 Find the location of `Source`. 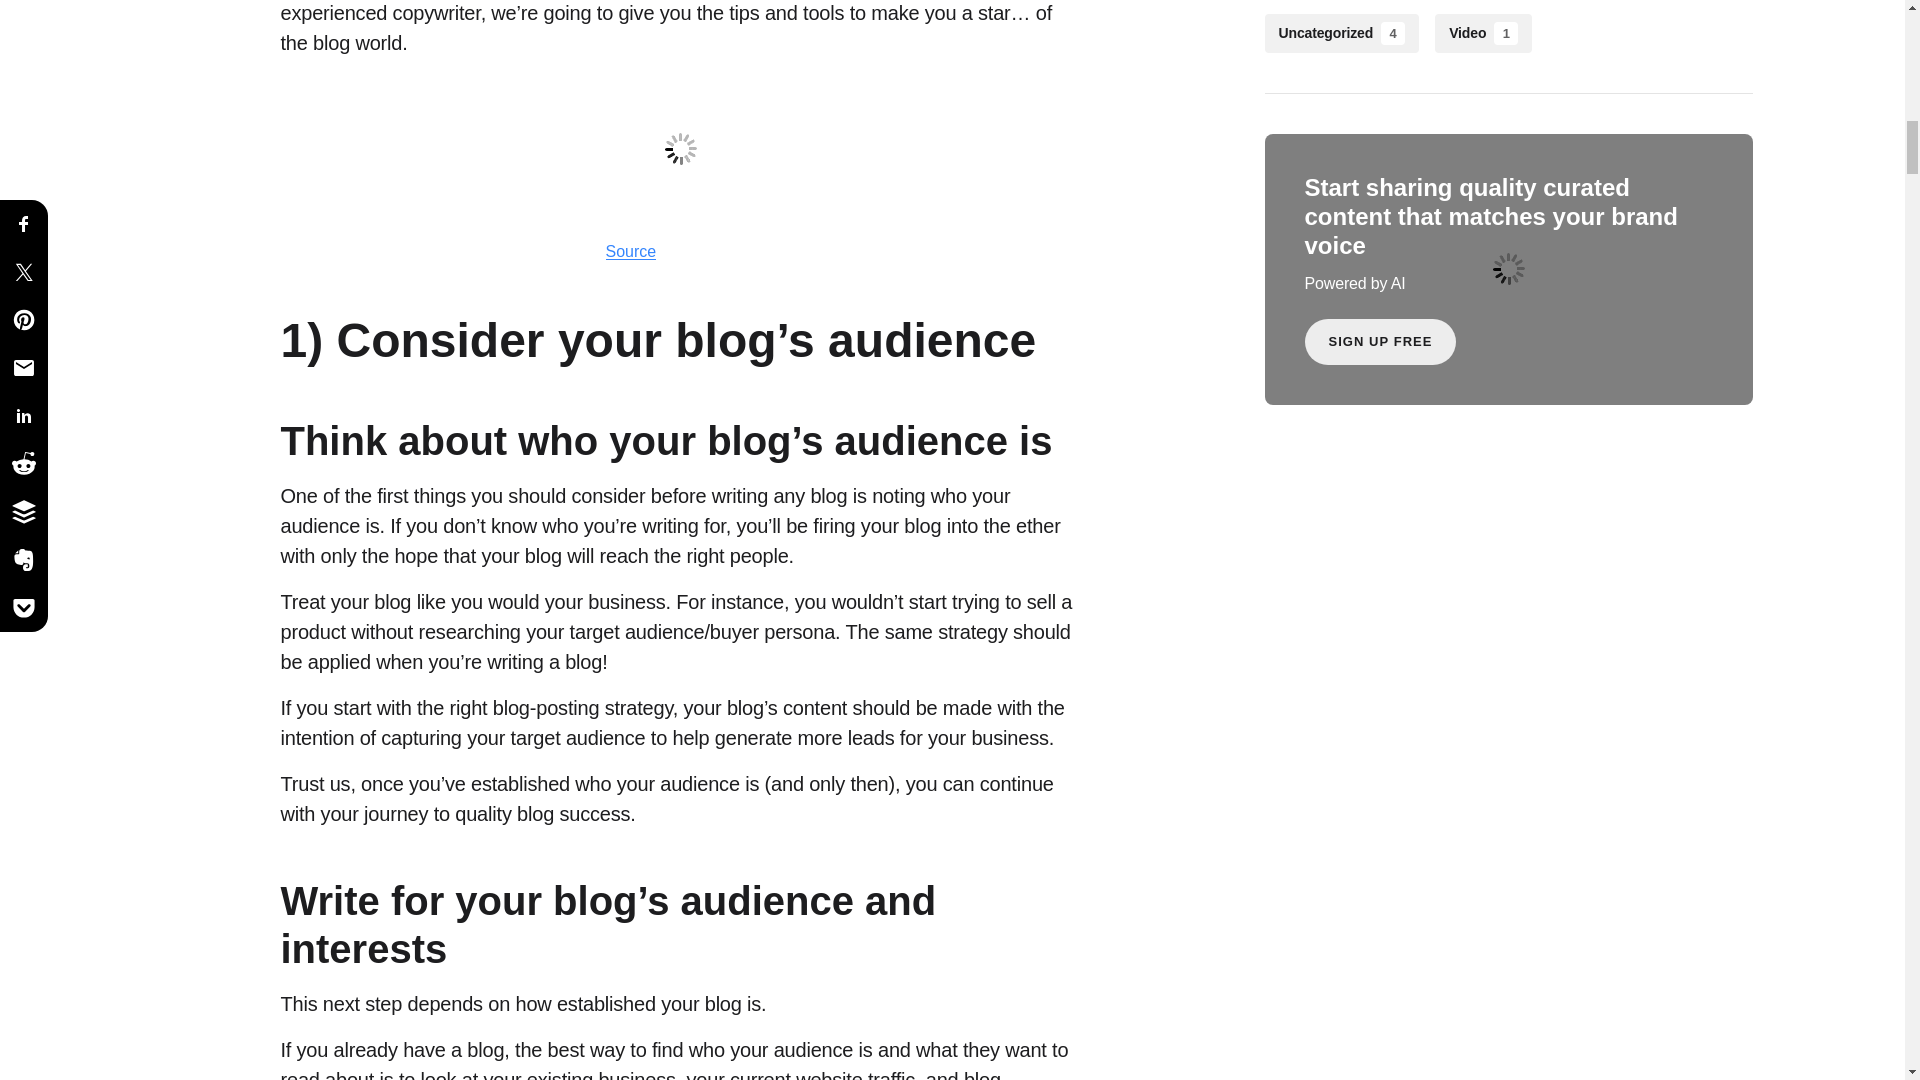

Source is located at coordinates (631, 252).